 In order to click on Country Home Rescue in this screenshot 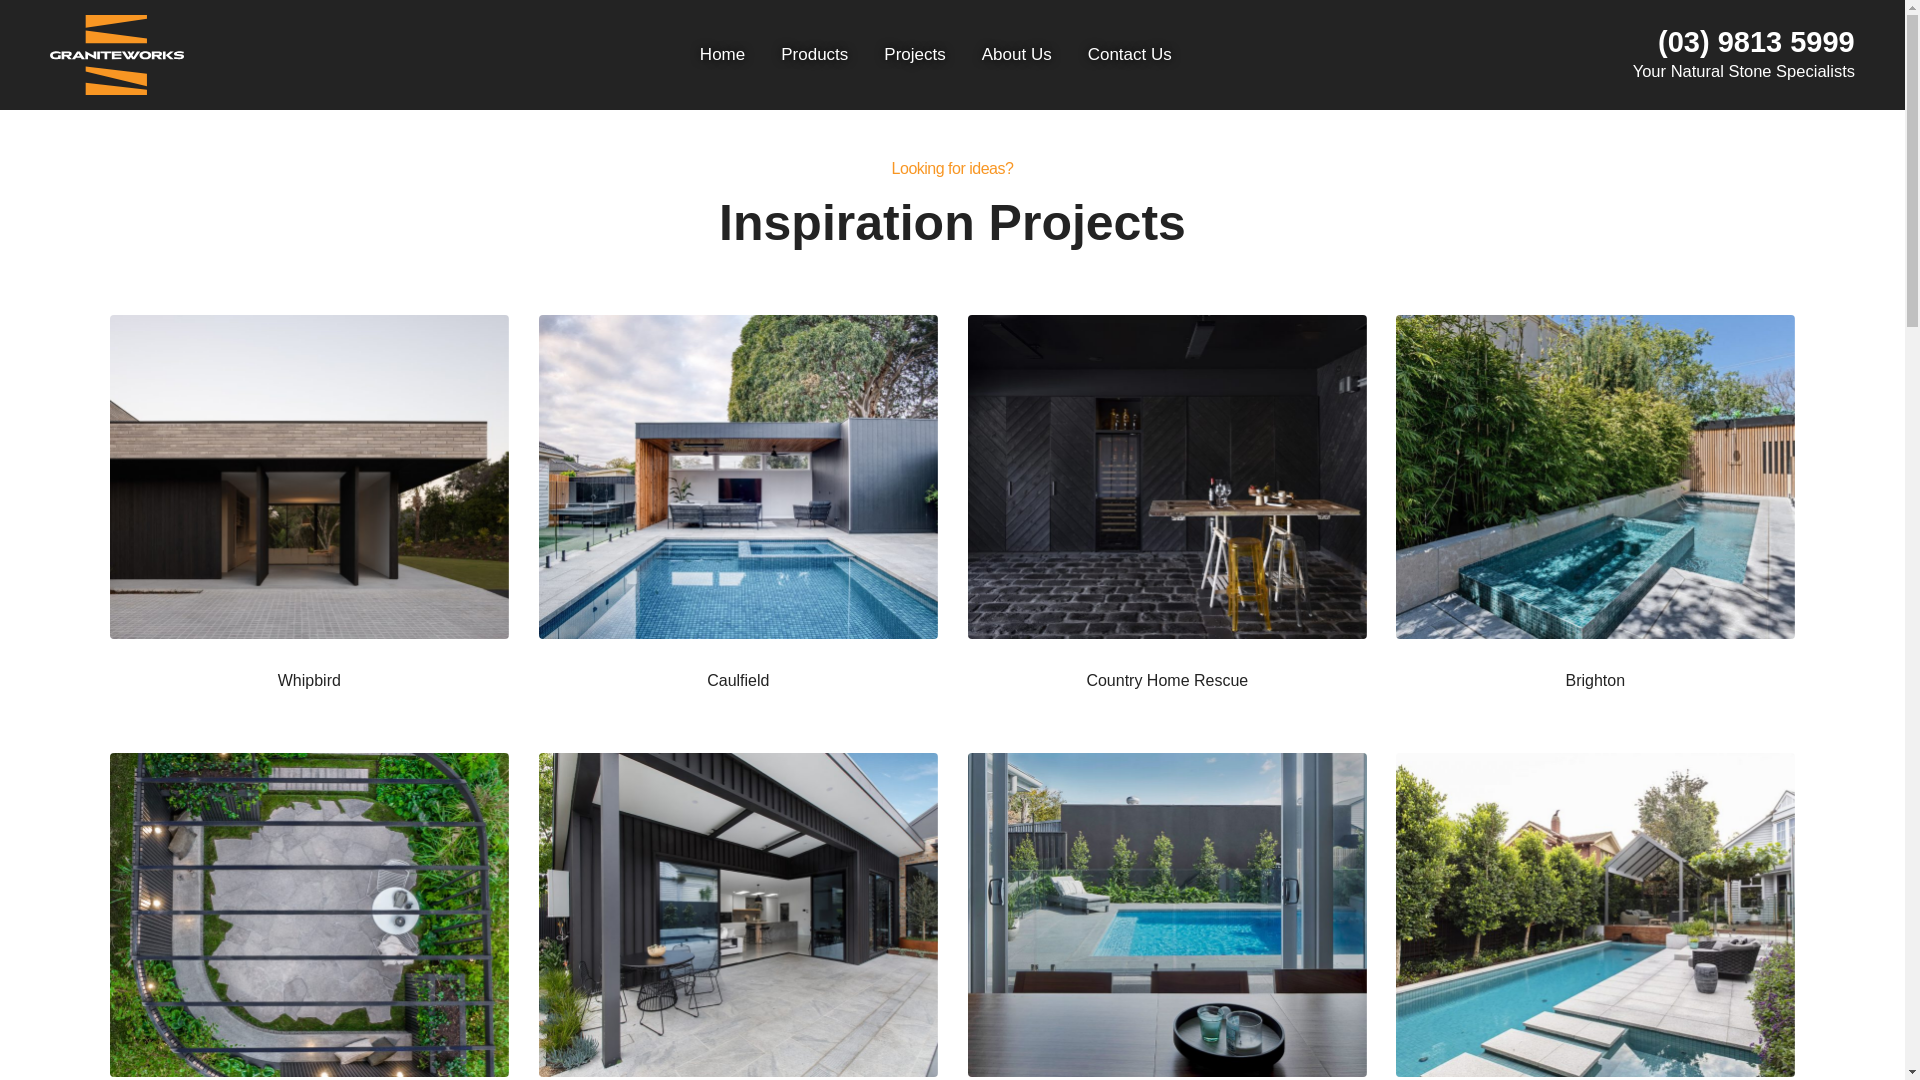, I will do `click(1168, 519)`.